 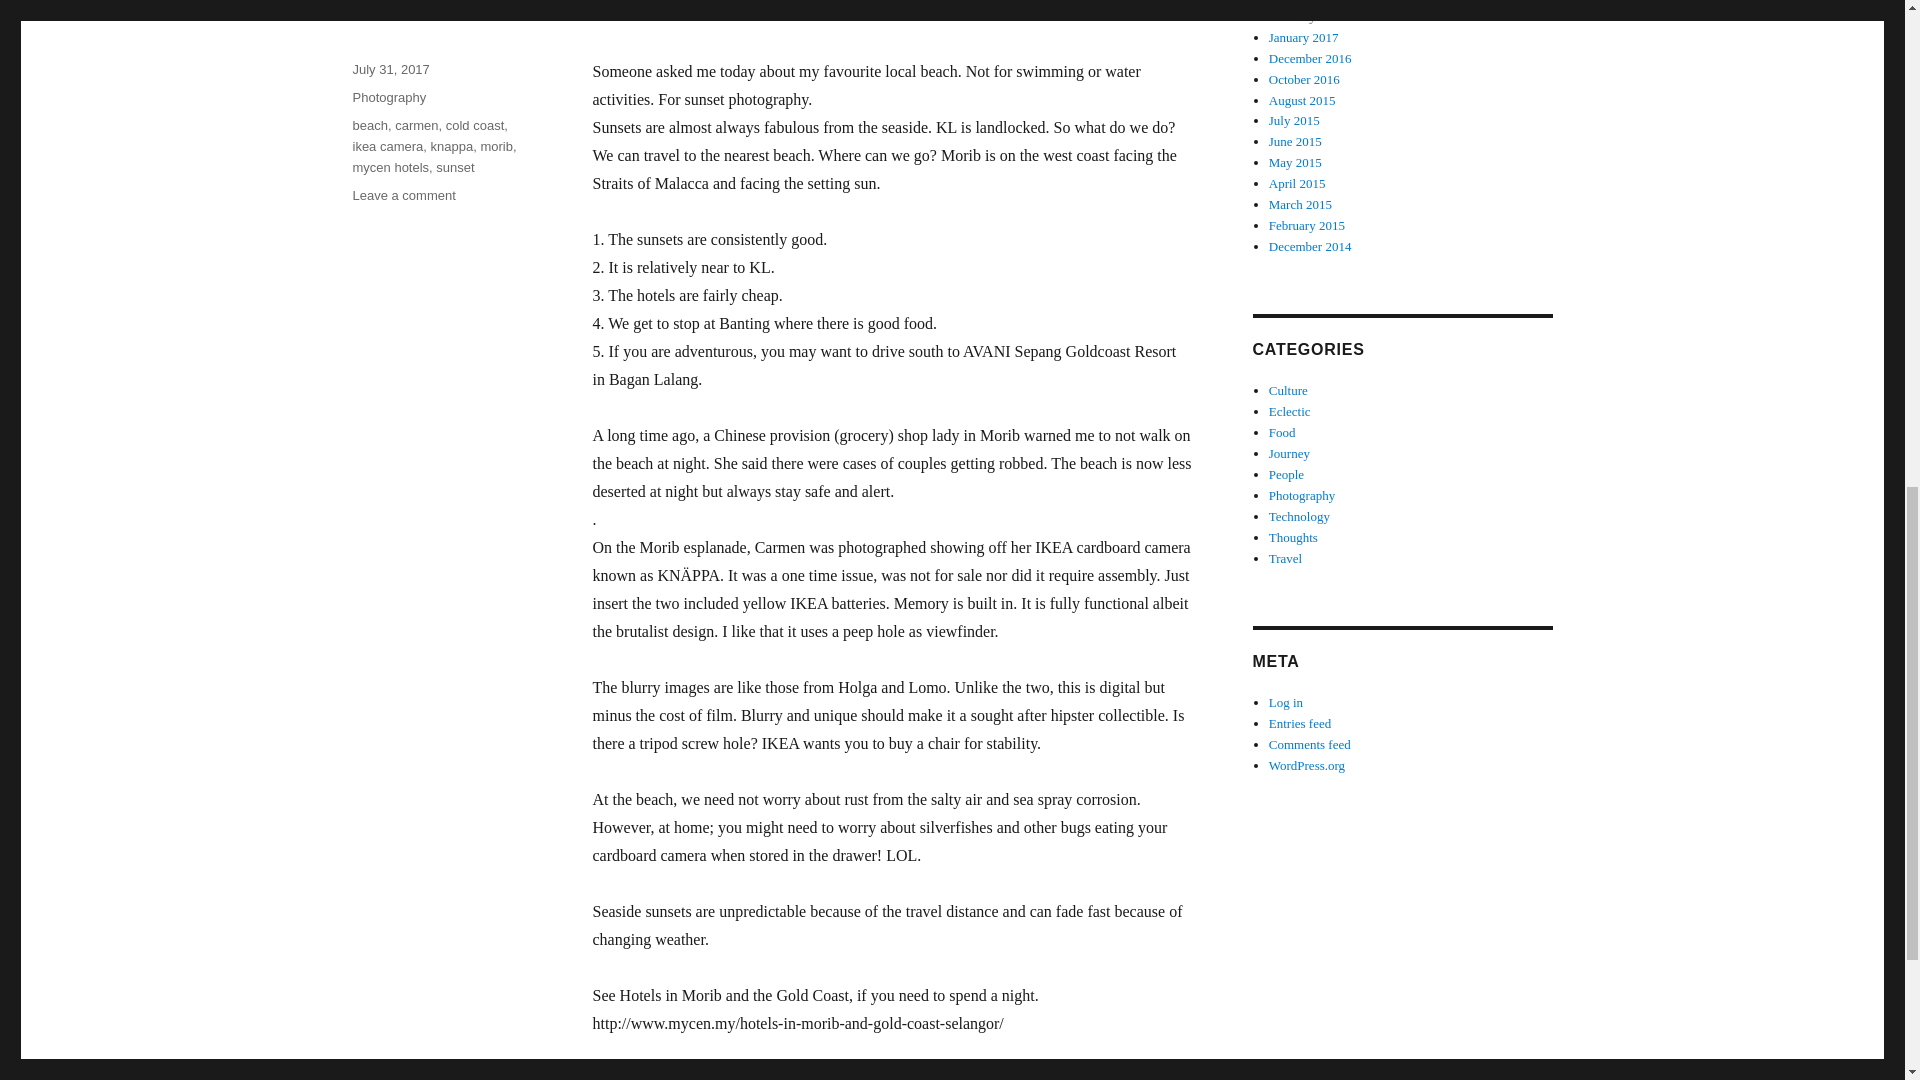 I want to click on Photography, so click(x=388, y=96).